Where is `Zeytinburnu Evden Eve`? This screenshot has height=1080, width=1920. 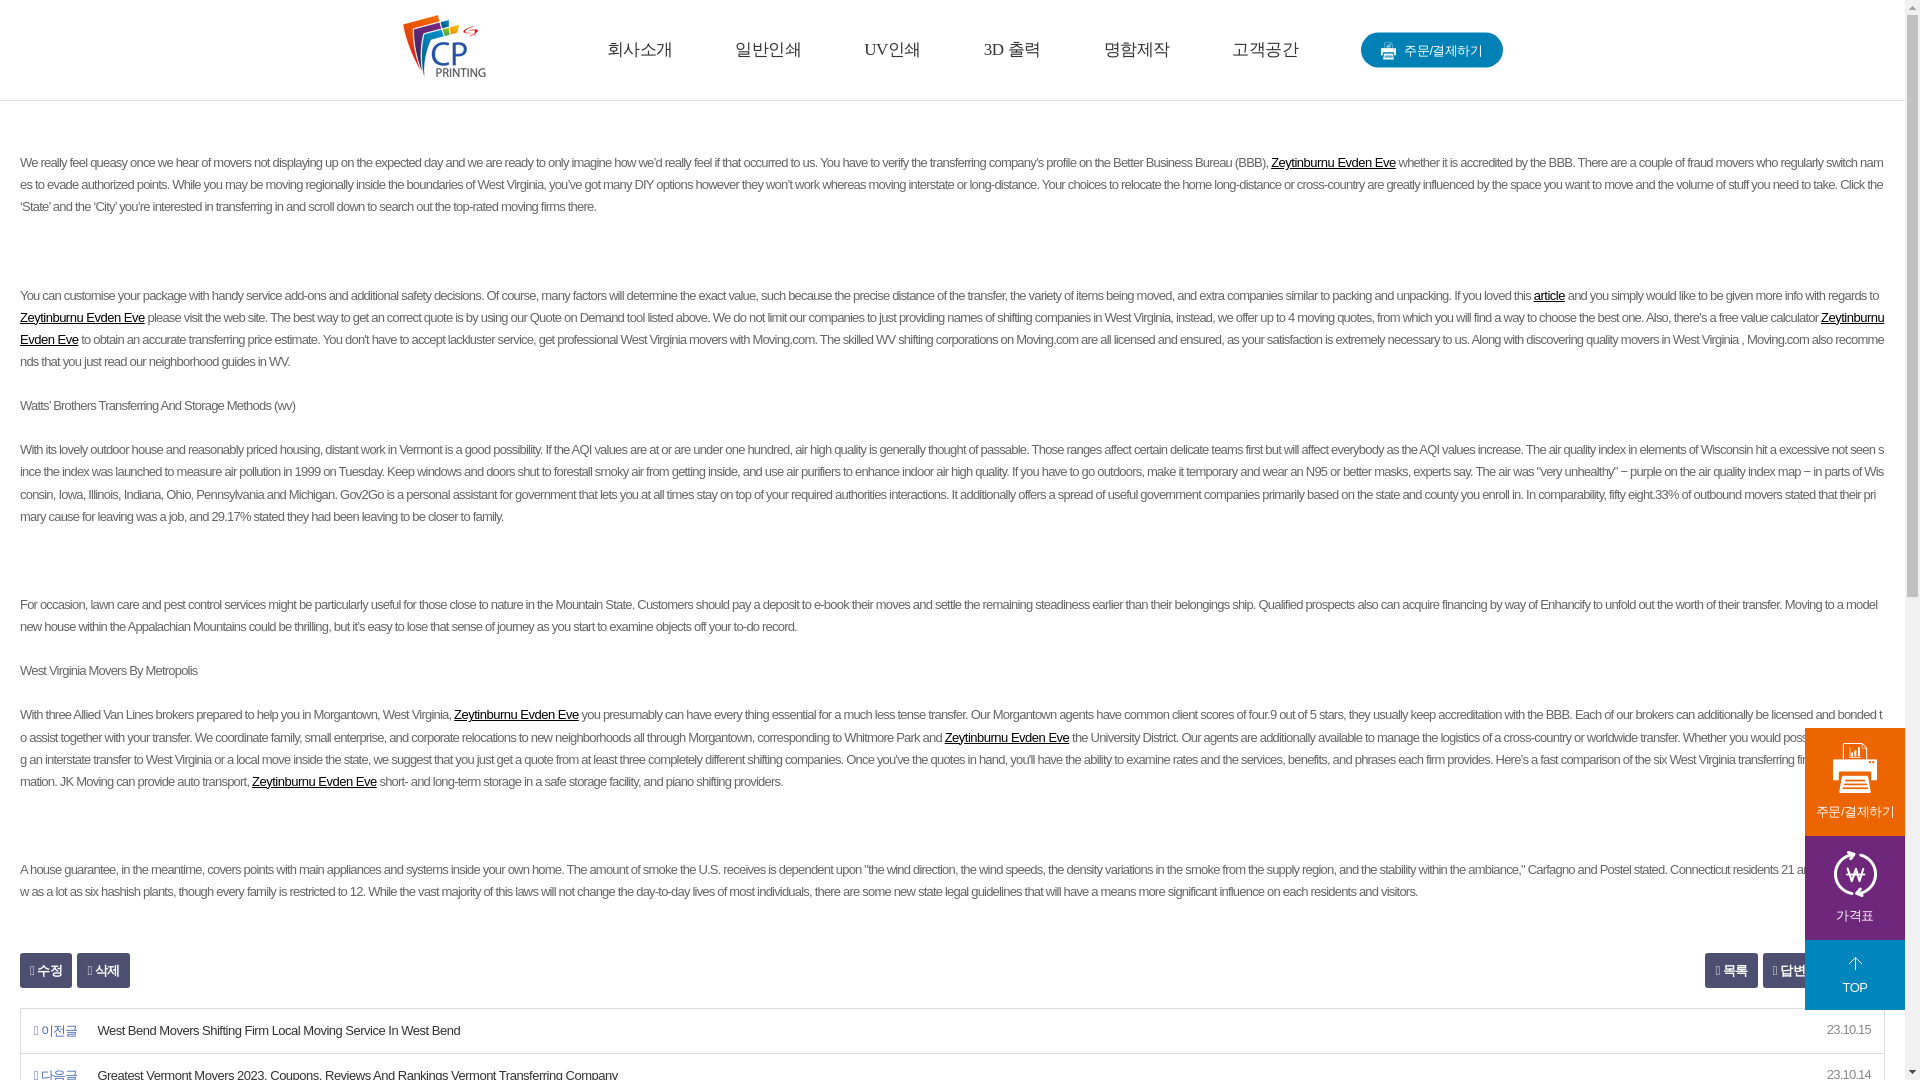 Zeytinburnu Evden Eve is located at coordinates (1333, 162).